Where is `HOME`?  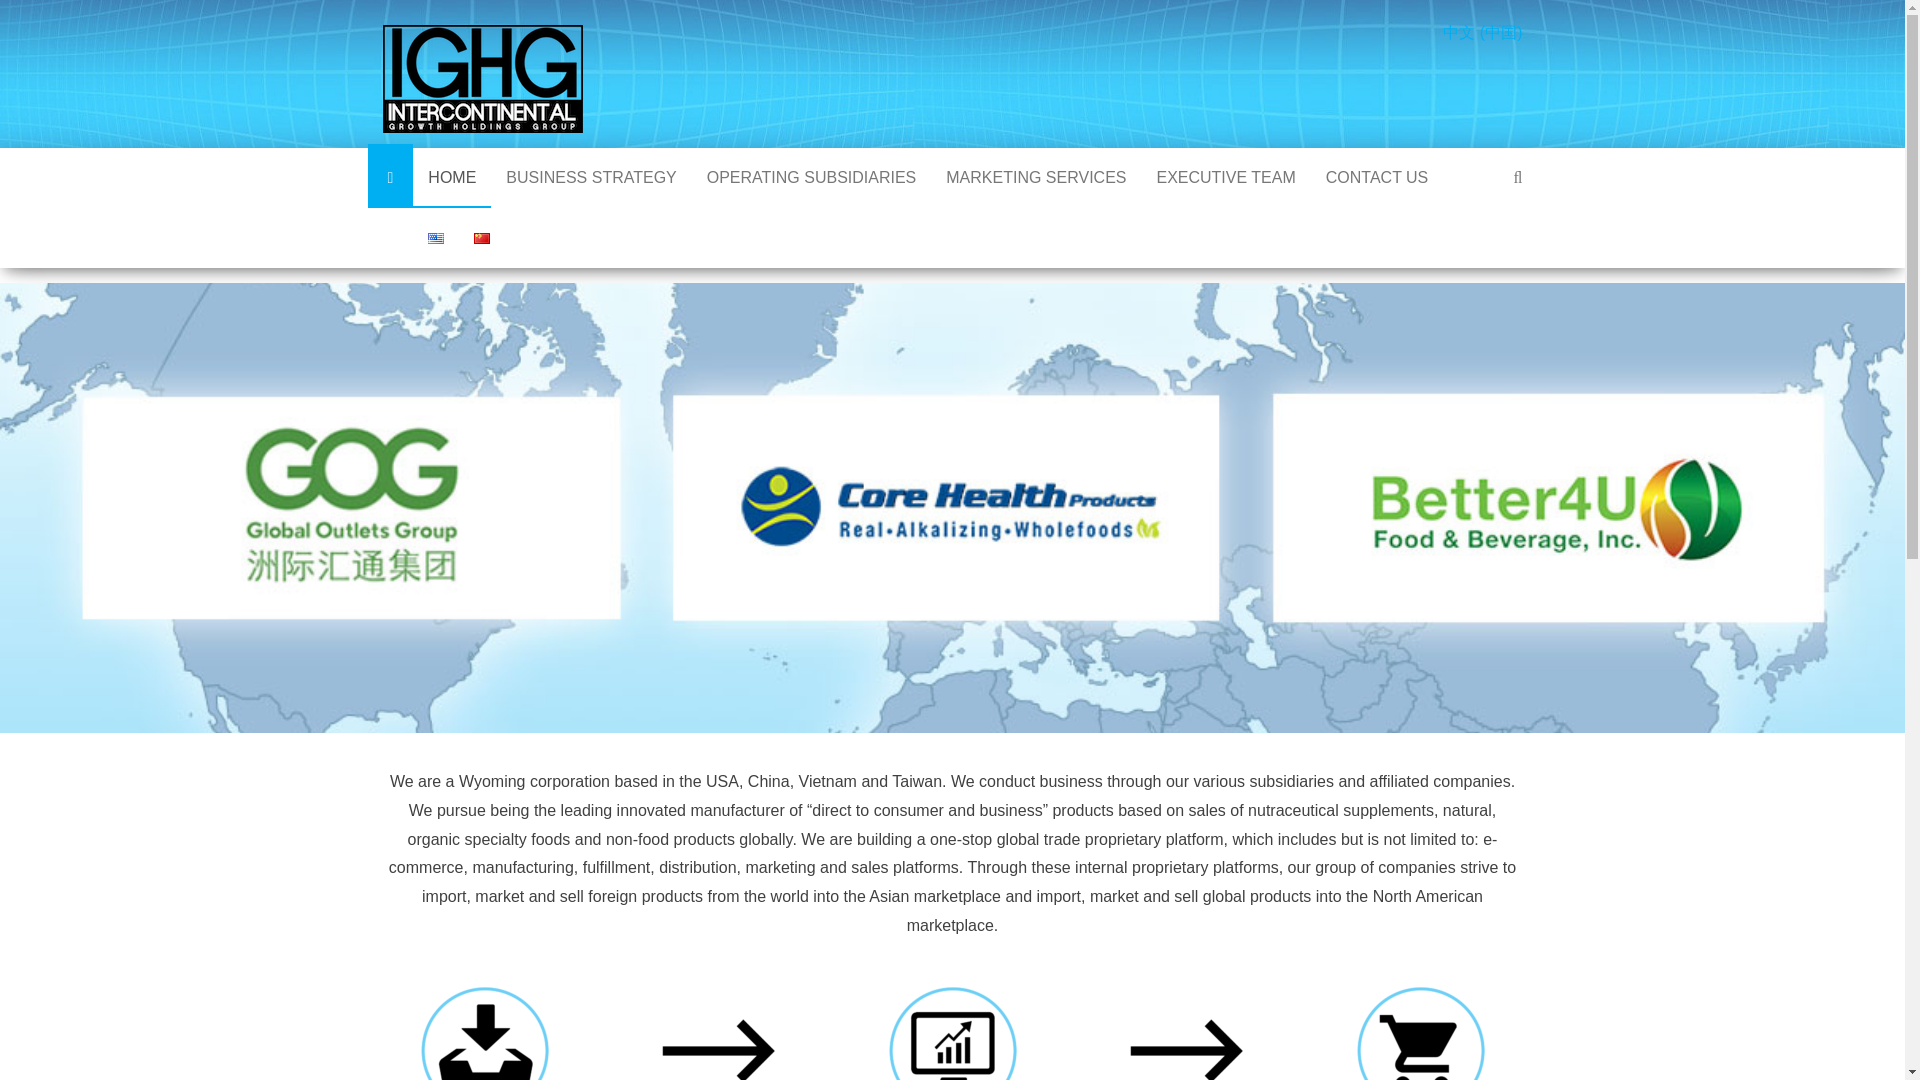 HOME is located at coordinates (452, 178).